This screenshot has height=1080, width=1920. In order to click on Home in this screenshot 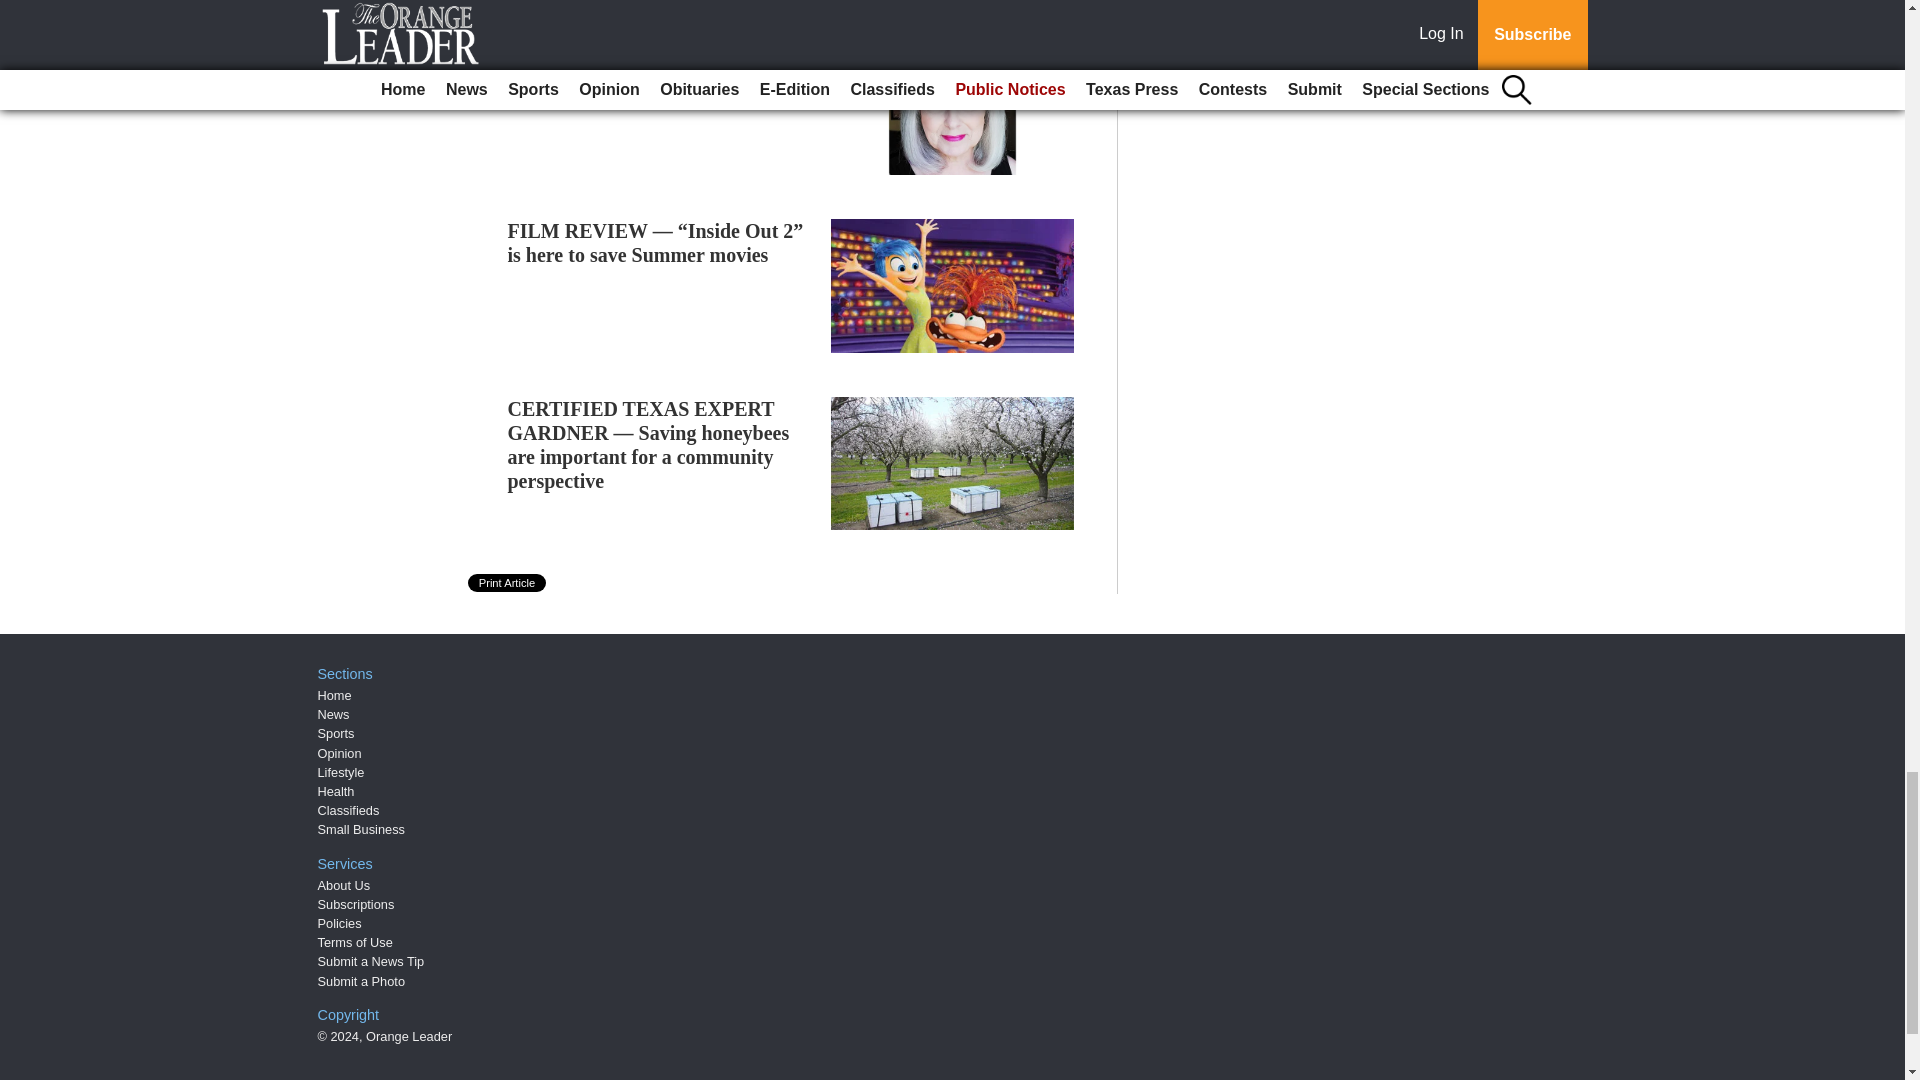, I will do `click(334, 695)`.